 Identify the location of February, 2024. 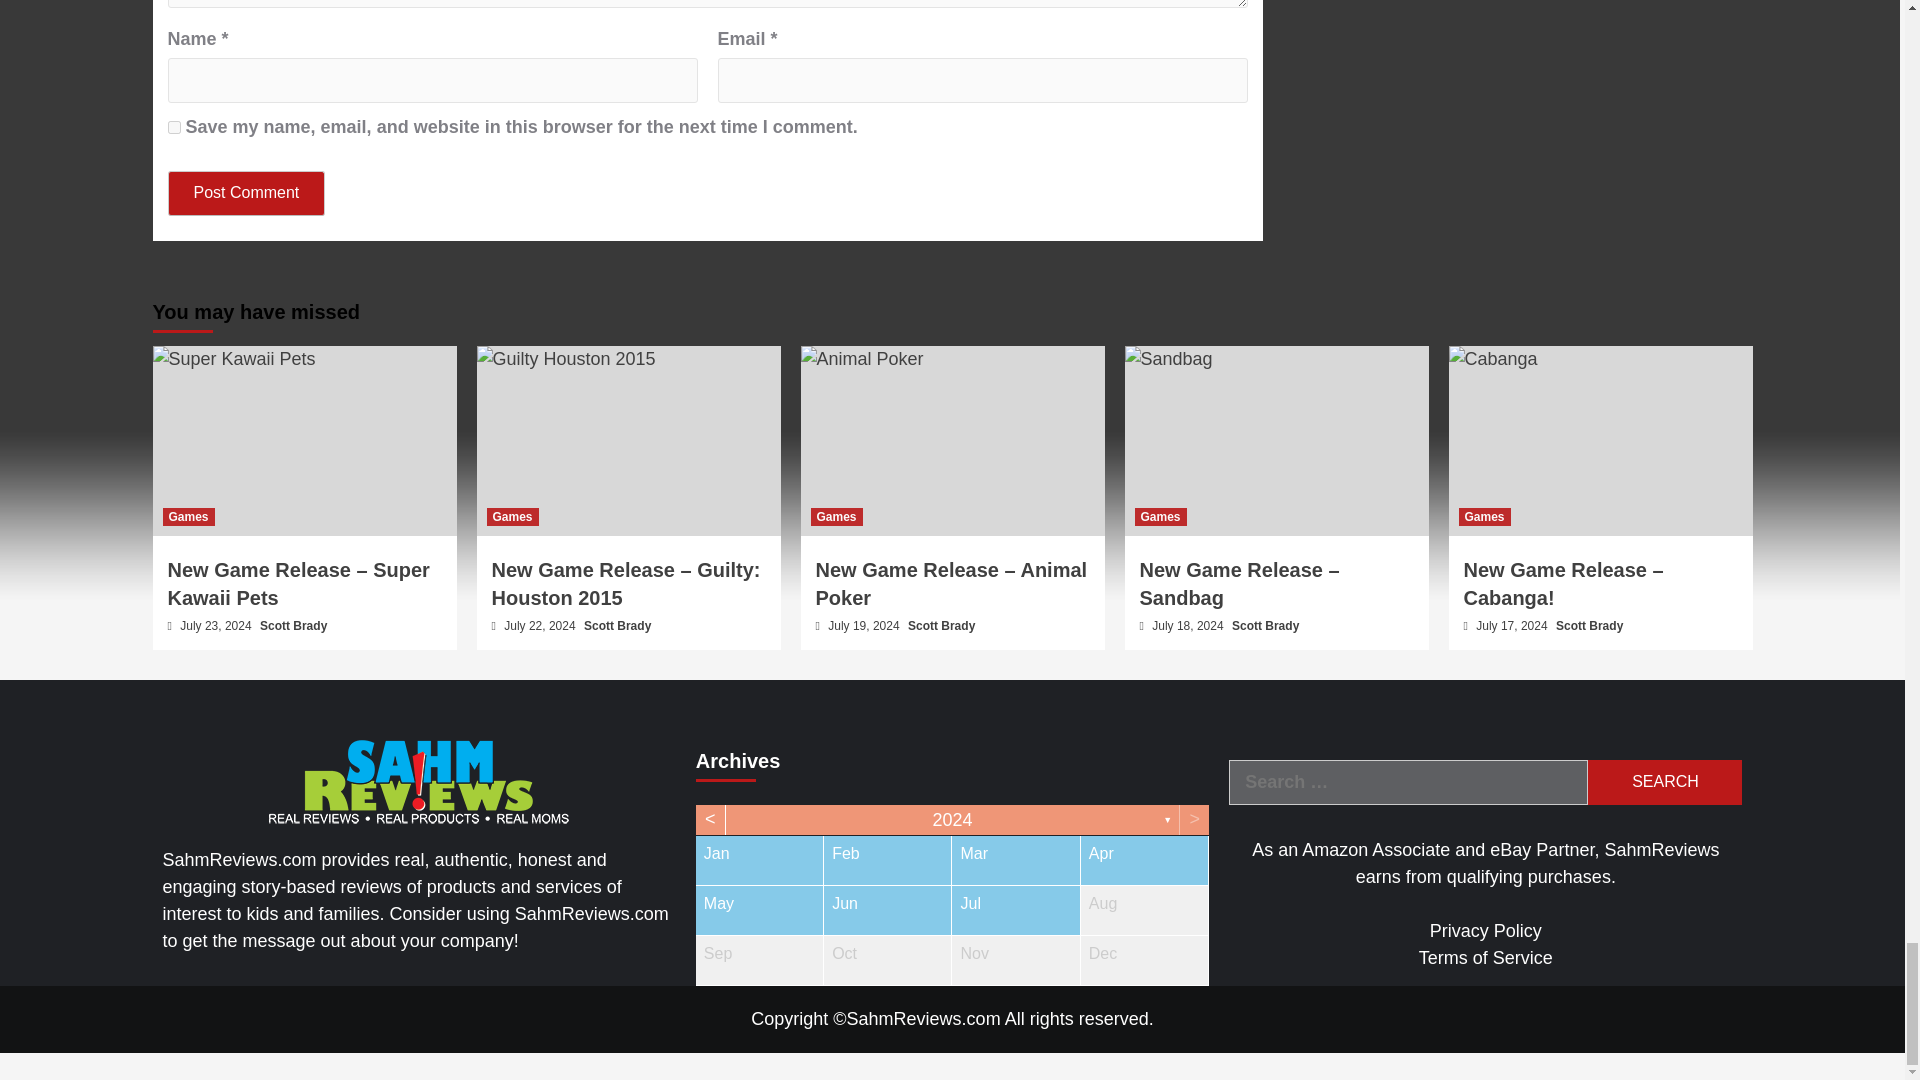
(886, 860).